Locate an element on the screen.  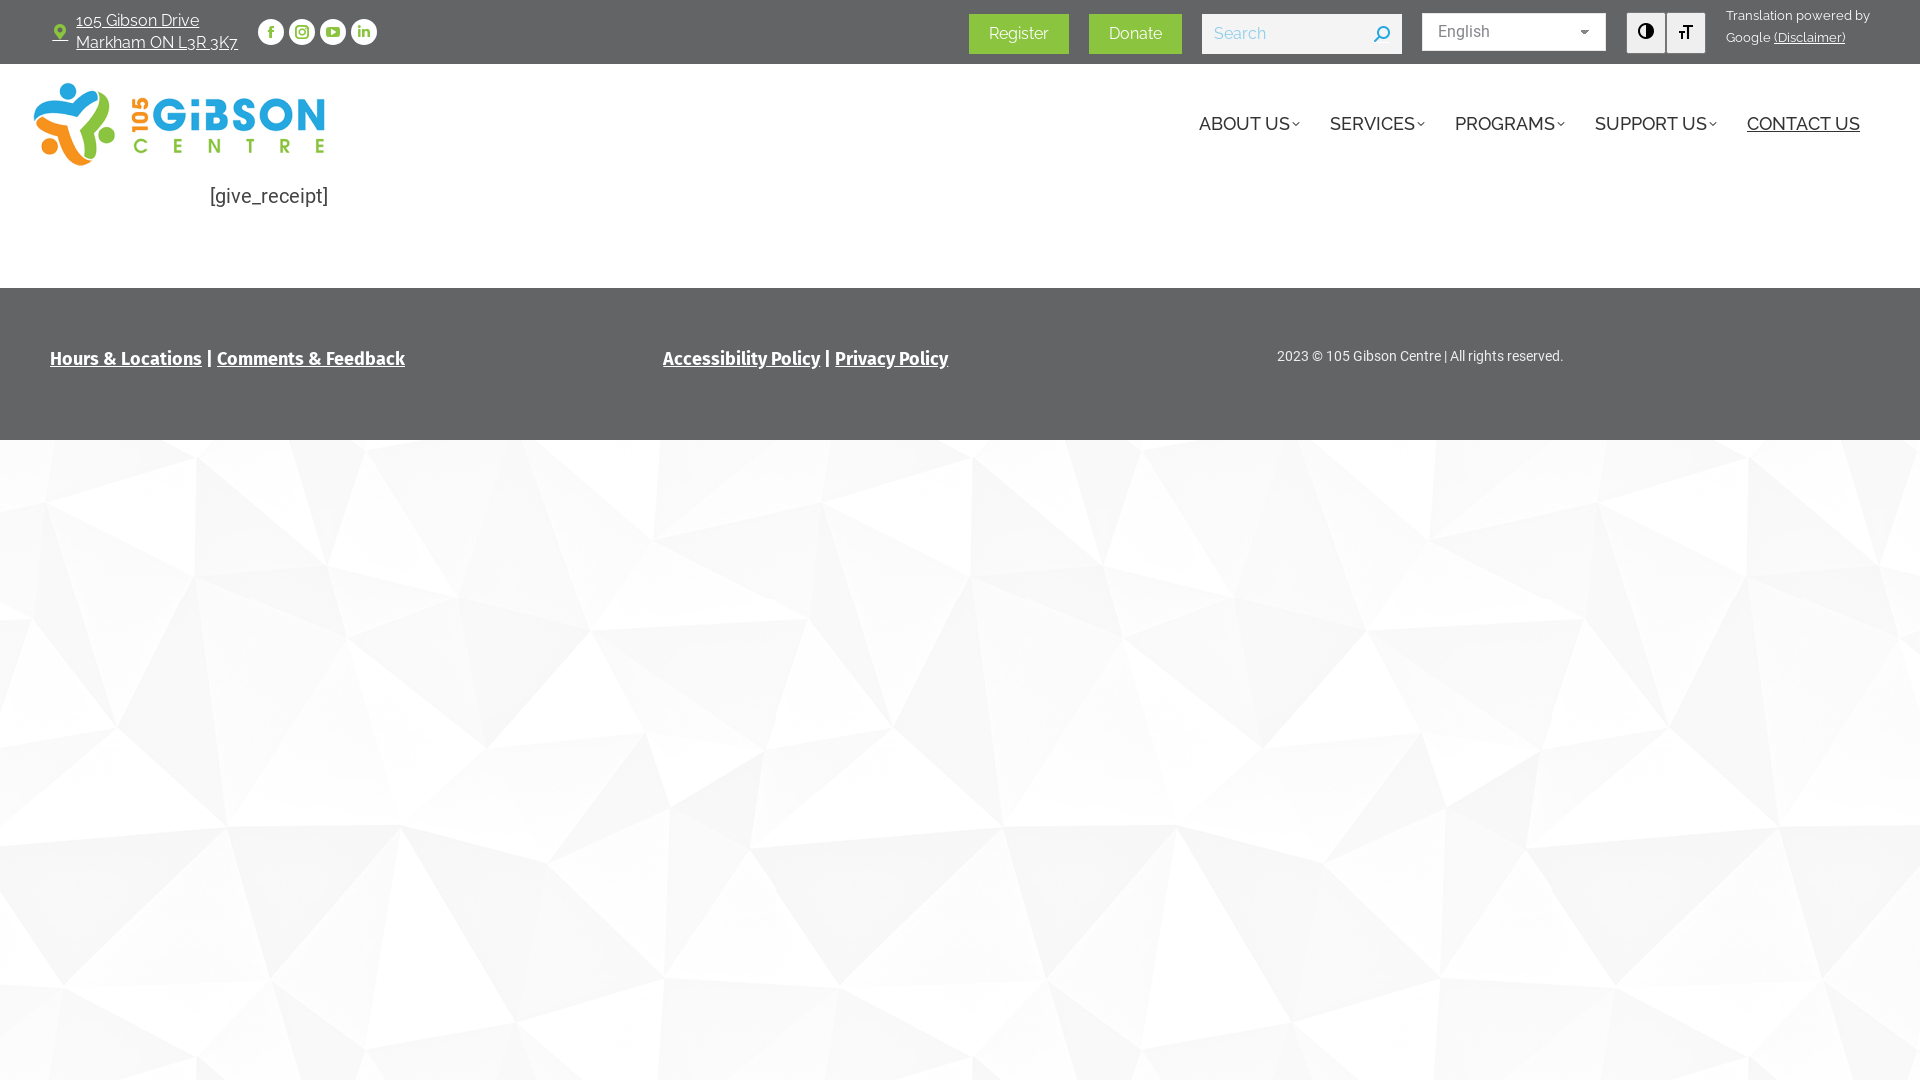
(Disclaimer) is located at coordinates (1810, 38).